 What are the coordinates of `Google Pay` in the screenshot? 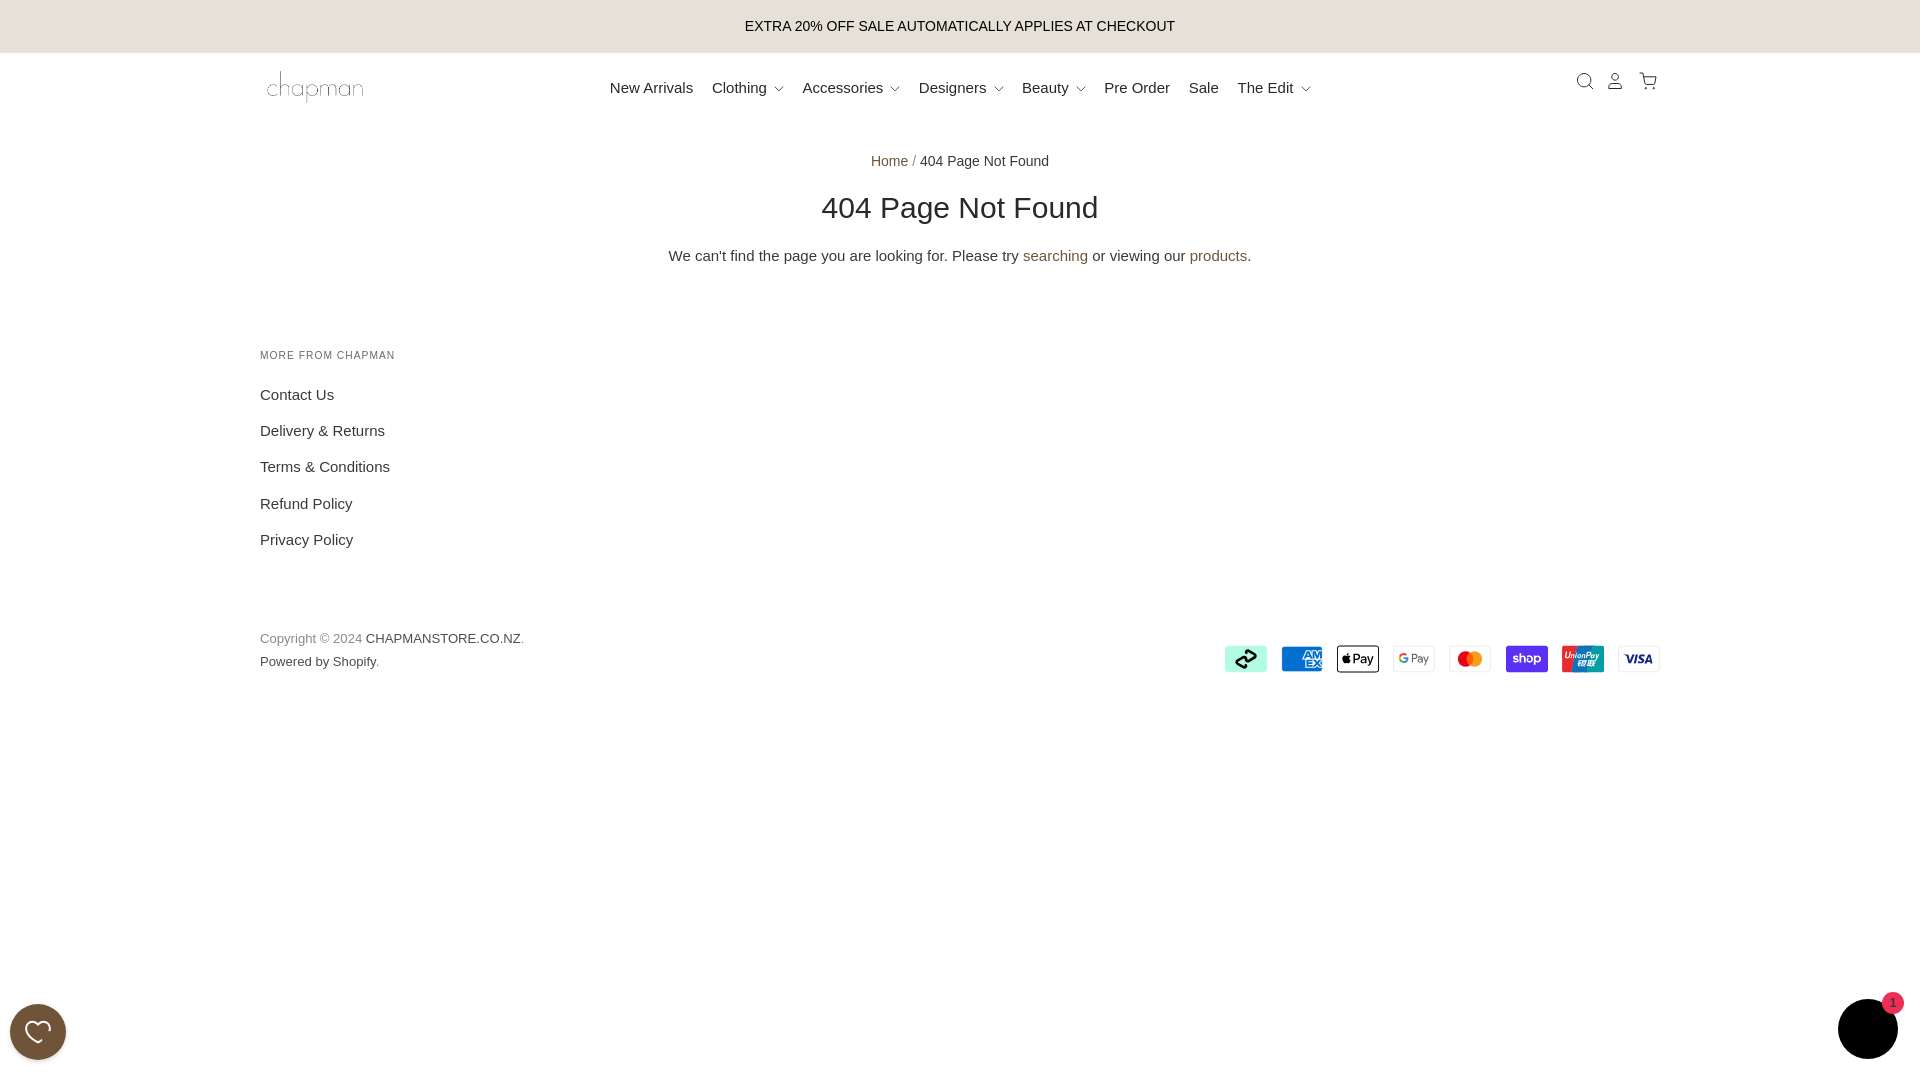 It's located at (1414, 659).